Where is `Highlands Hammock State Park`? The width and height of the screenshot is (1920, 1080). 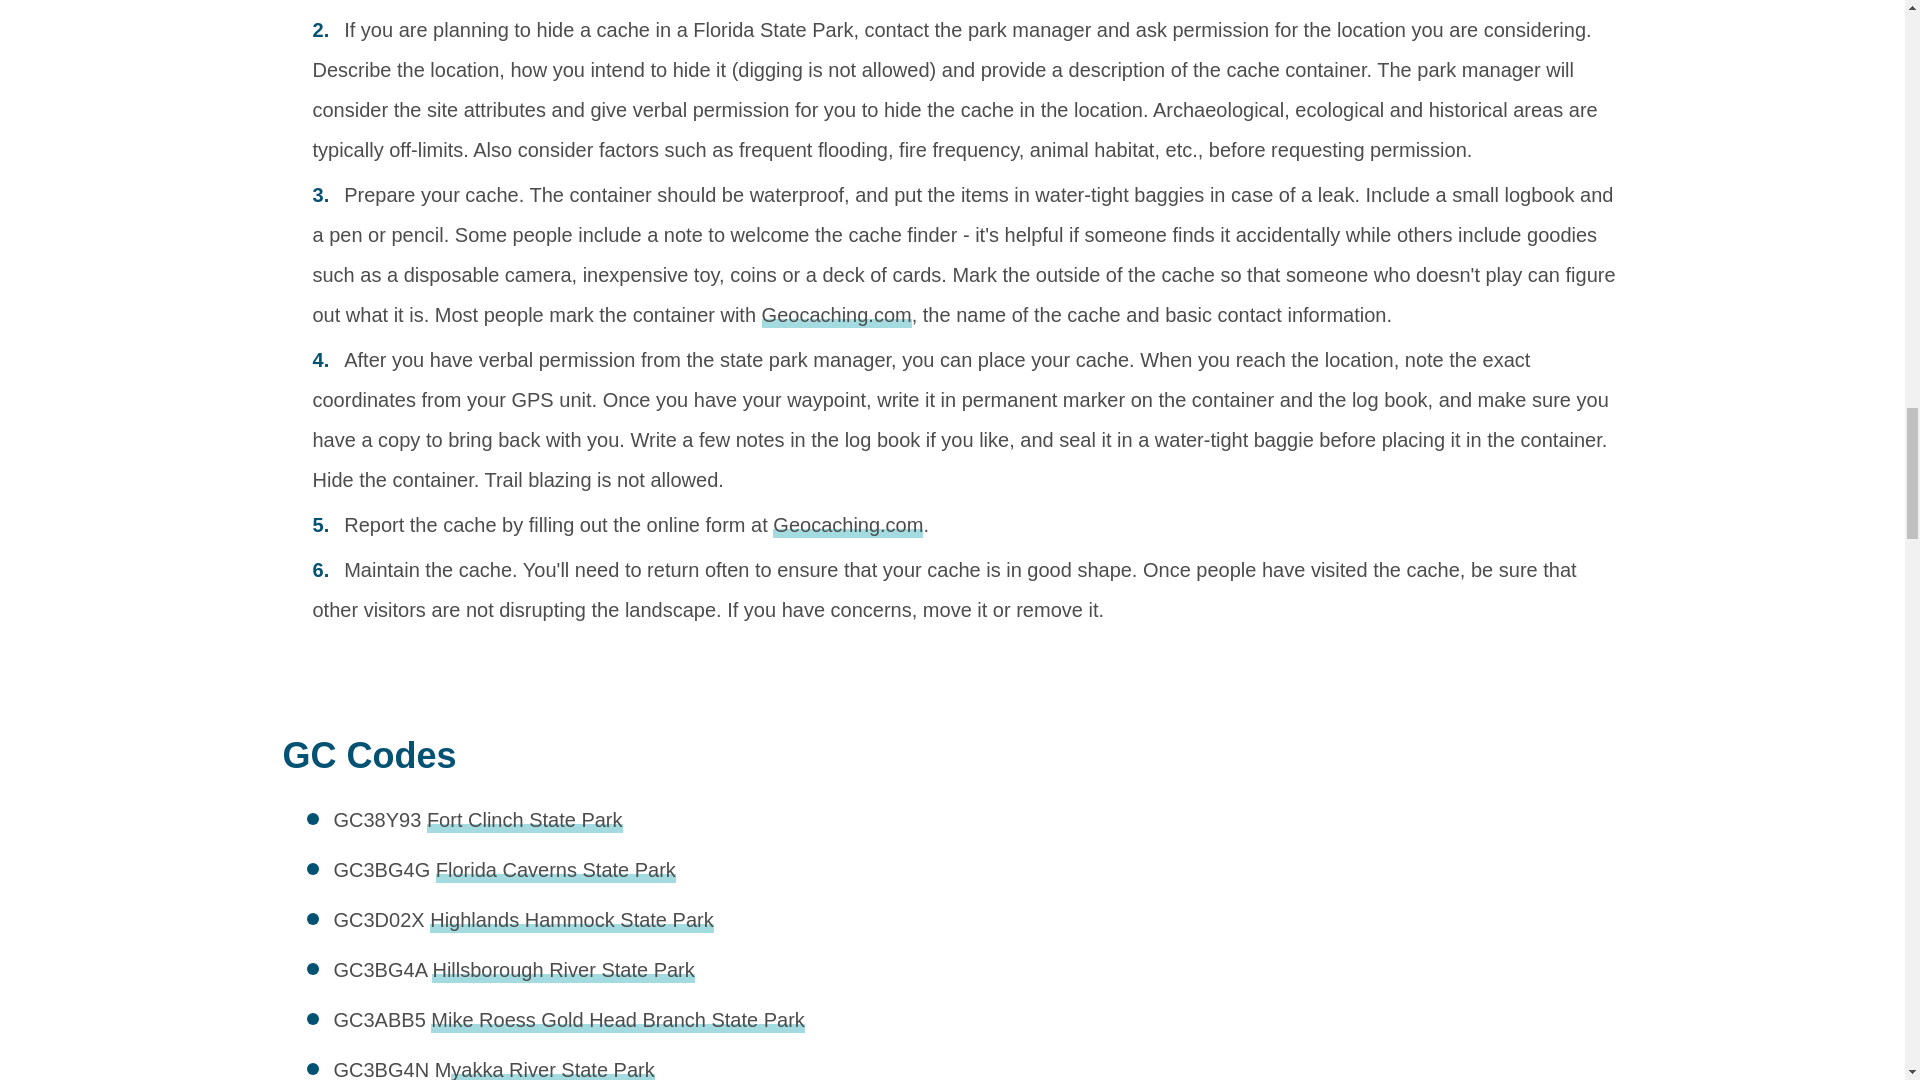
Highlands Hammock State Park is located at coordinates (571, 921).